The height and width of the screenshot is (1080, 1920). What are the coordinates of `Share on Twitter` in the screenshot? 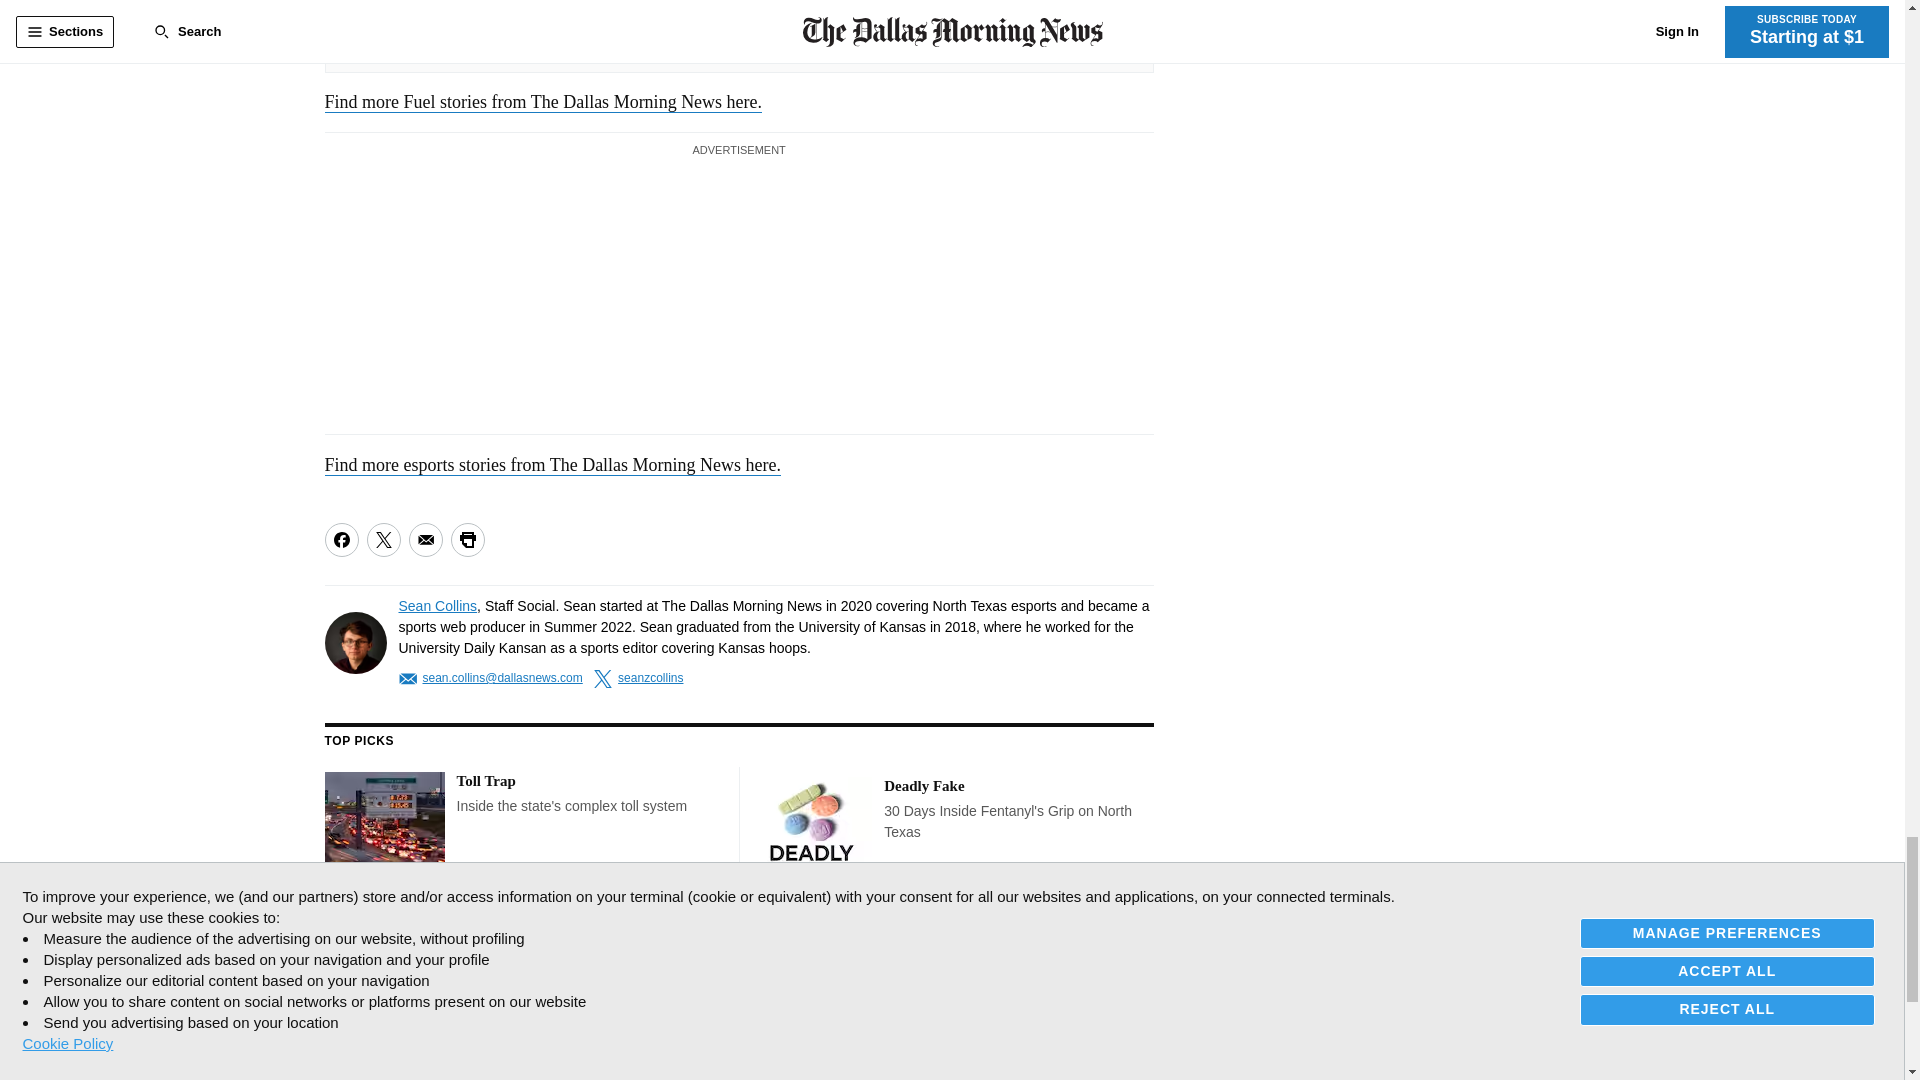 It's located at (382, 540).